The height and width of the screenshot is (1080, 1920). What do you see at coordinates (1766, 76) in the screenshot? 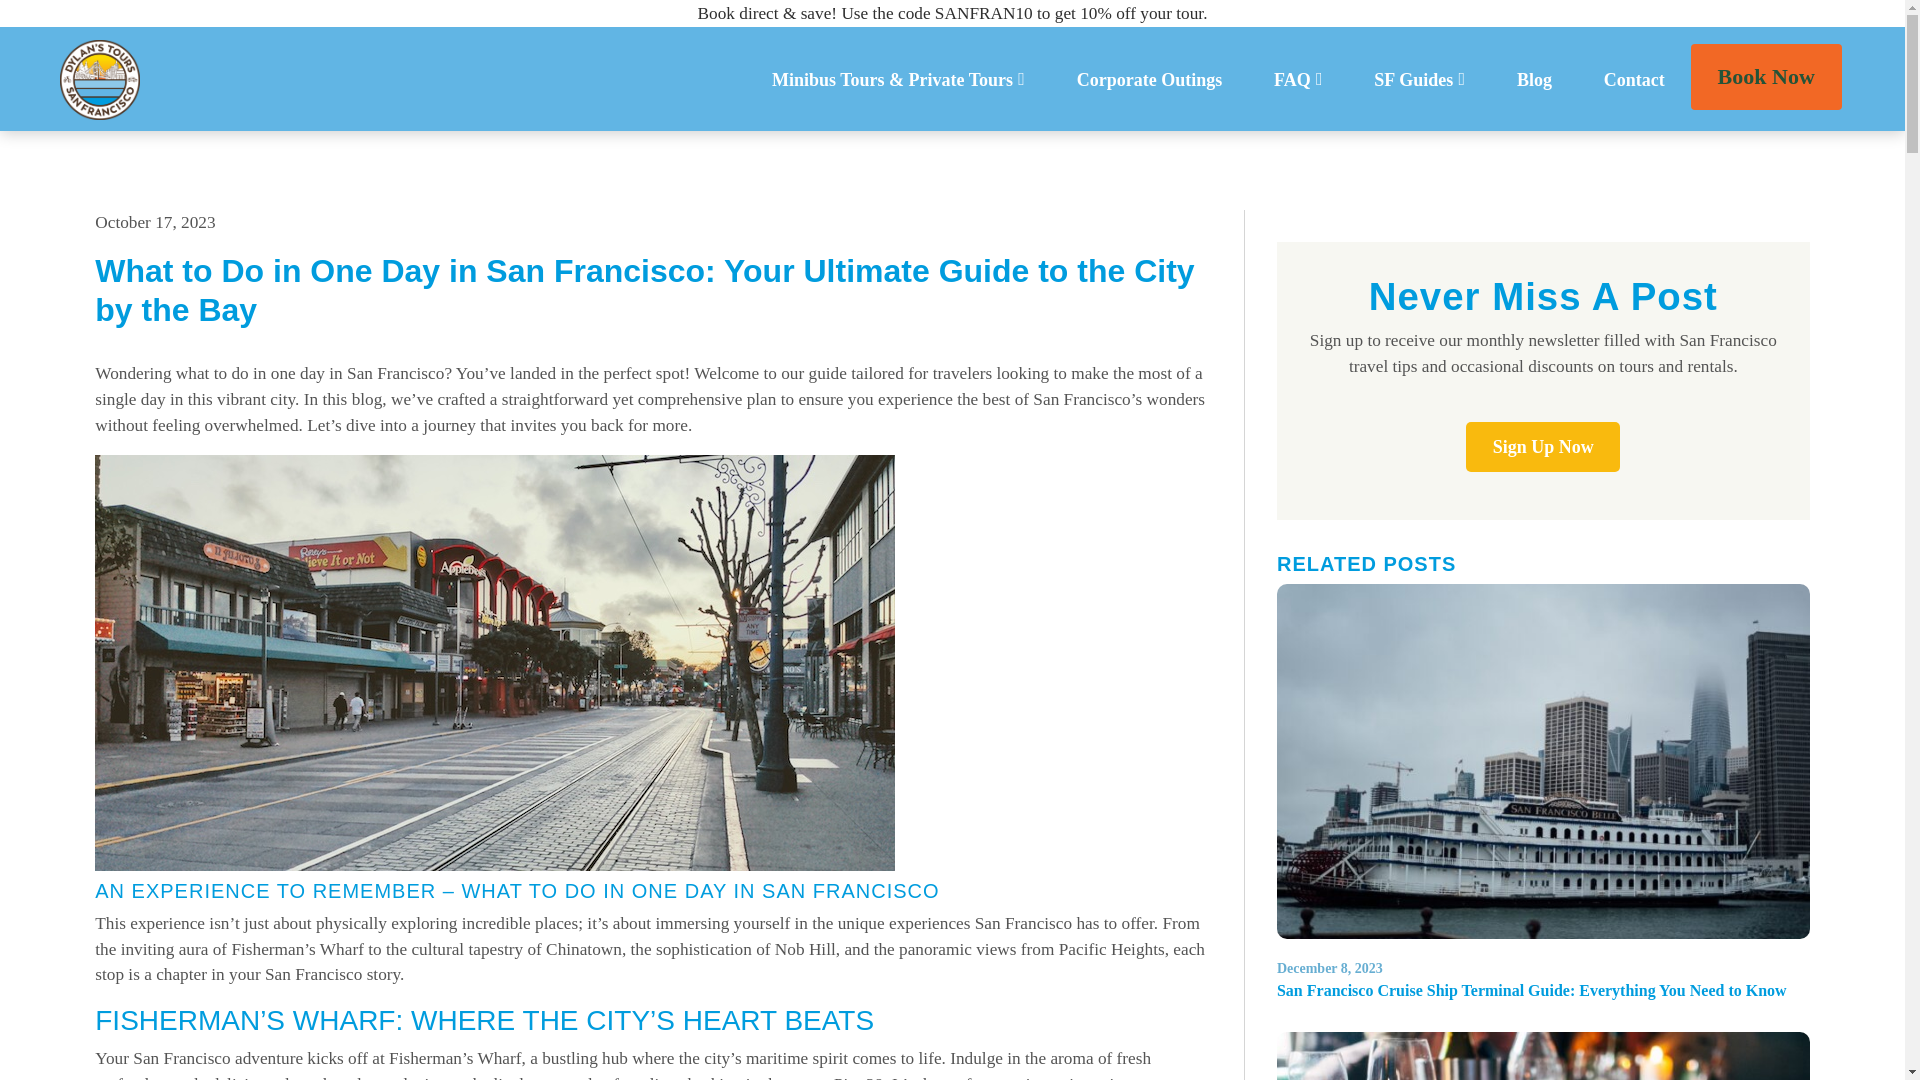
I see `Book Now` at bounding box center [1766, 76].